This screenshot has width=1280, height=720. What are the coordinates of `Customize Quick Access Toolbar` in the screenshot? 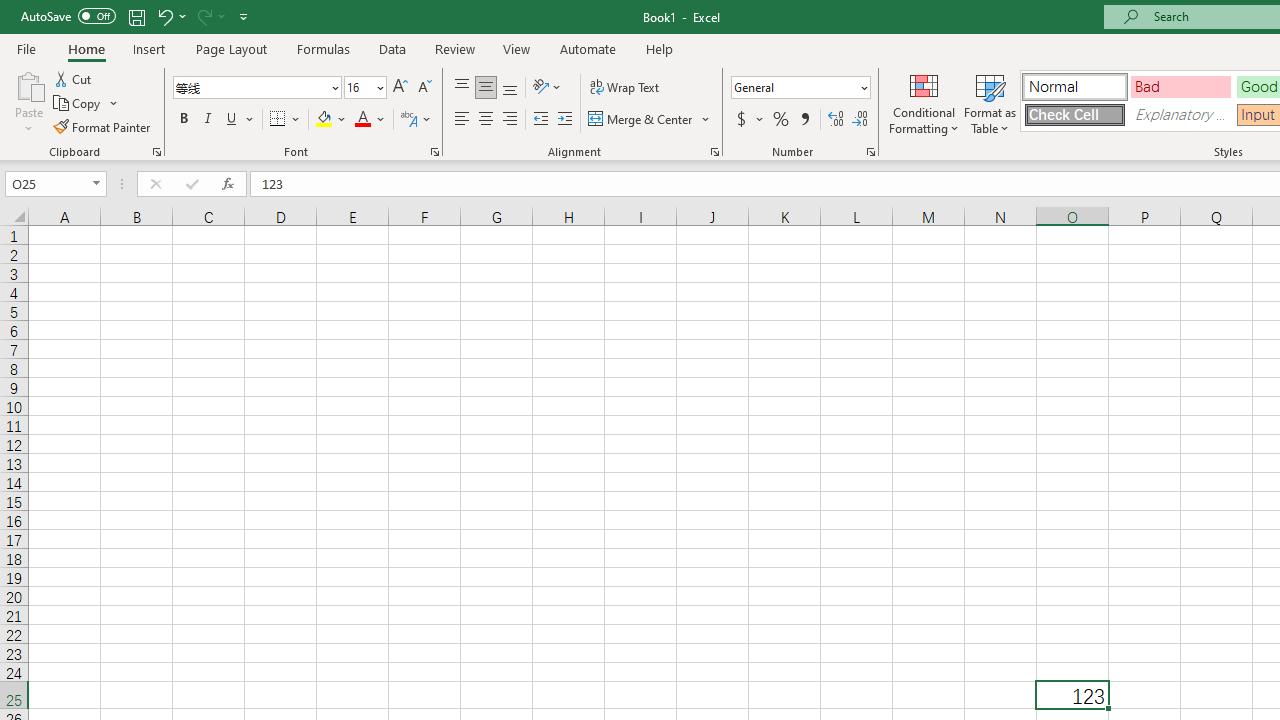 It's located at (244, 16).